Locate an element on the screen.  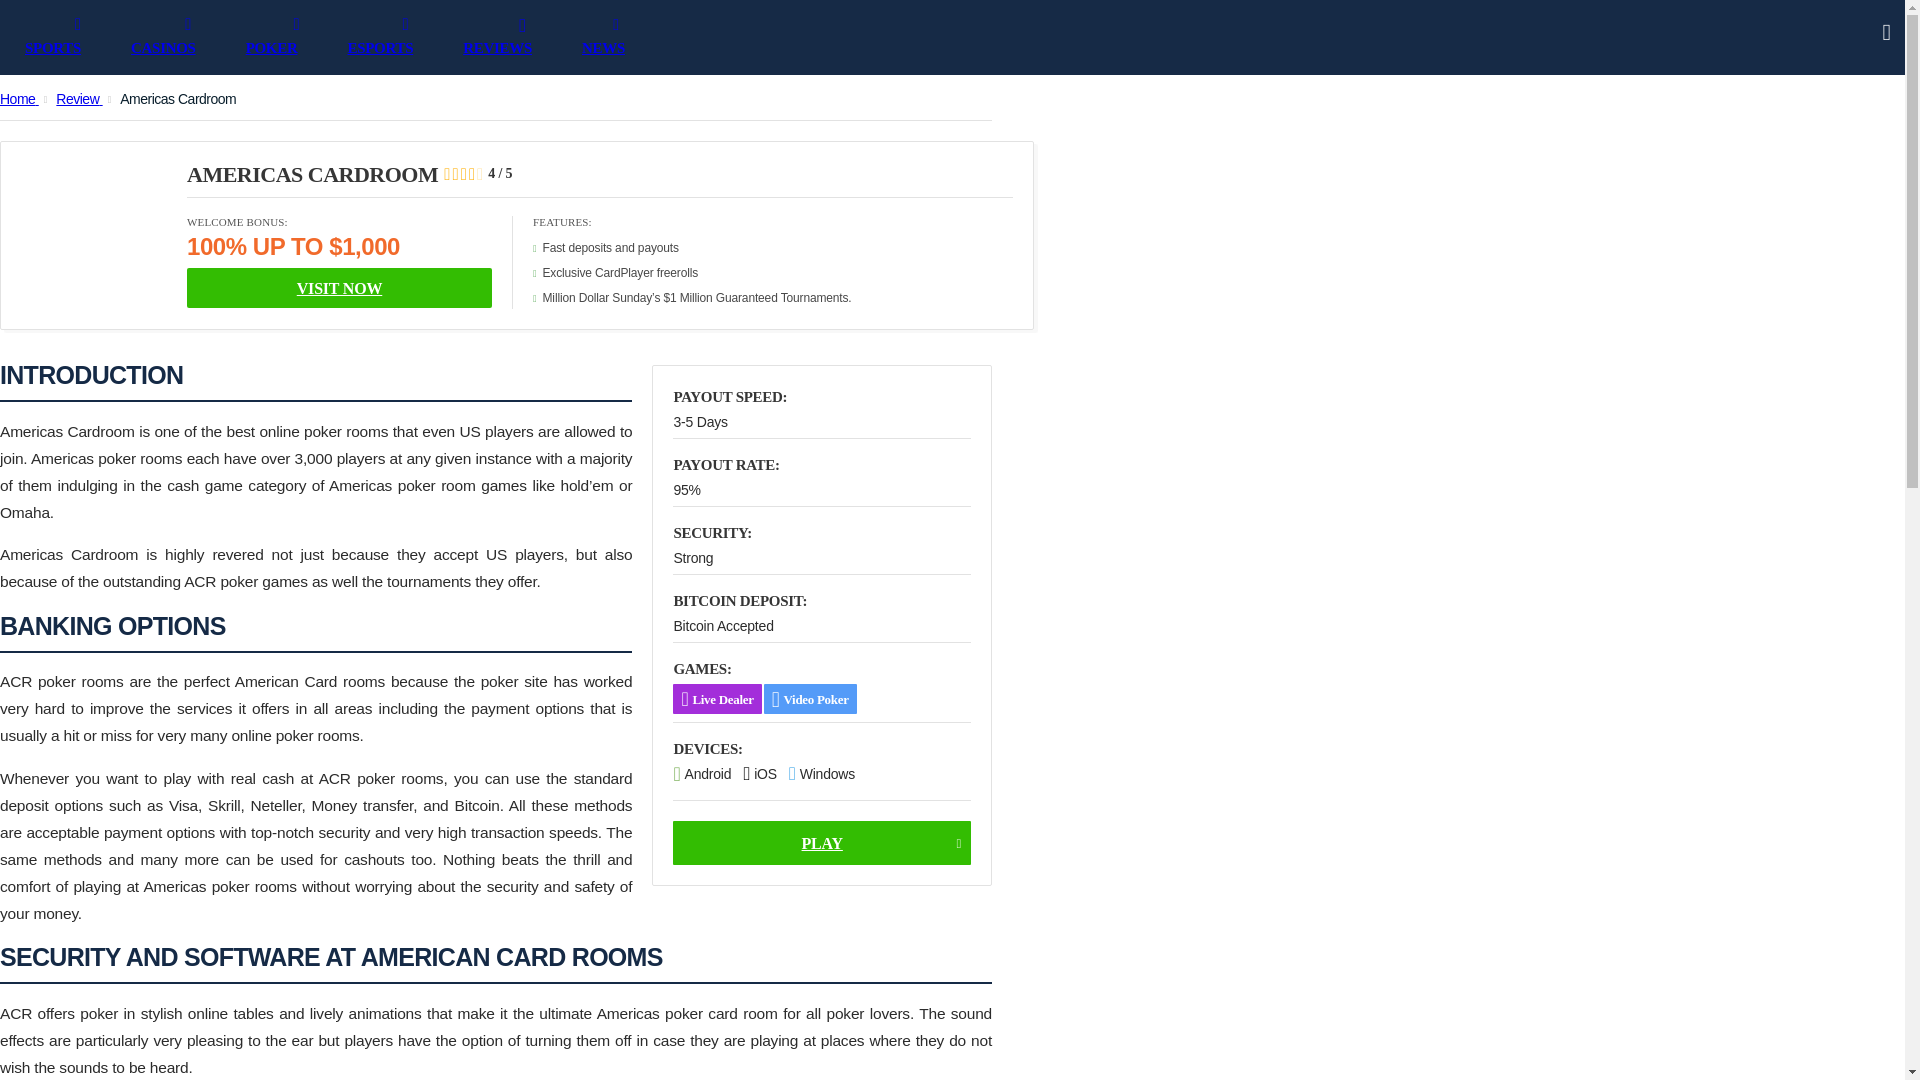
SPORTS is located at coordinates (78, 42).